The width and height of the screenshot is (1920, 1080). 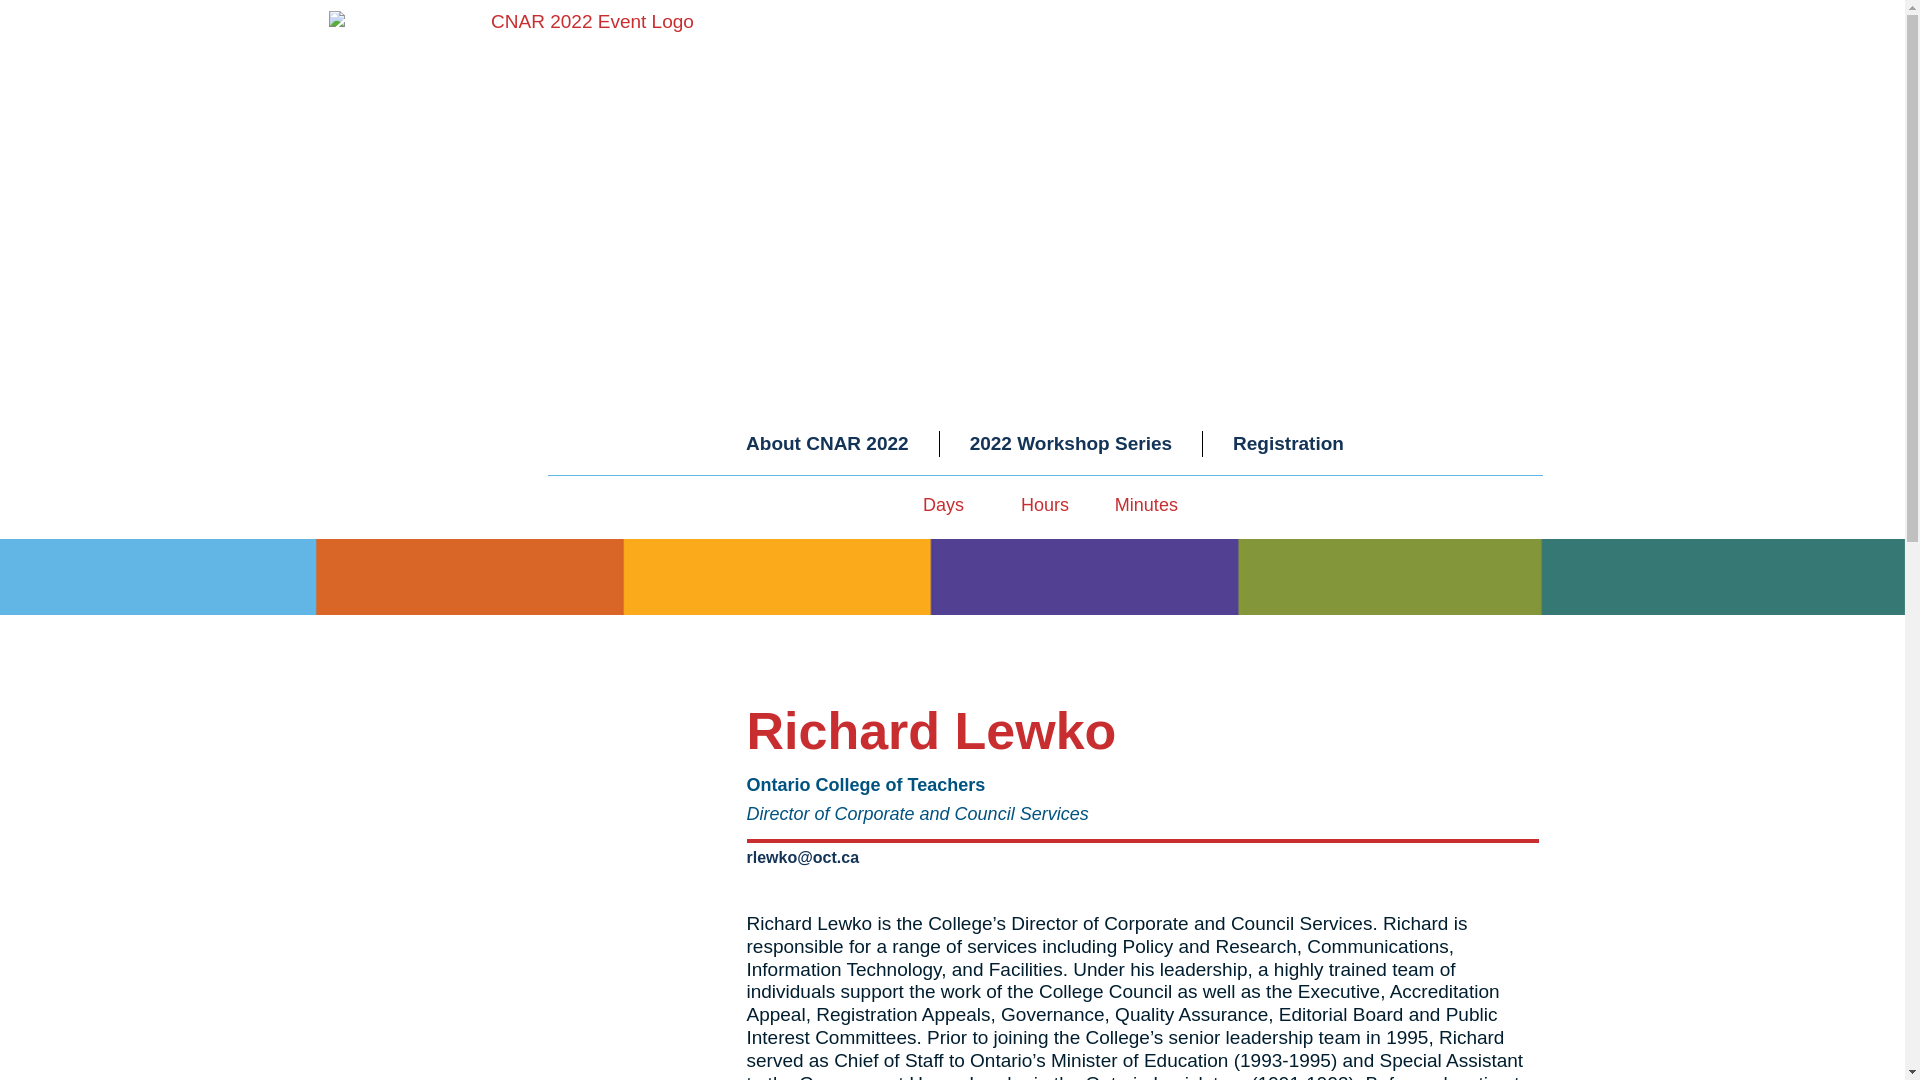 I want to click on About CNAR 2022, so click(x=827, y=444).